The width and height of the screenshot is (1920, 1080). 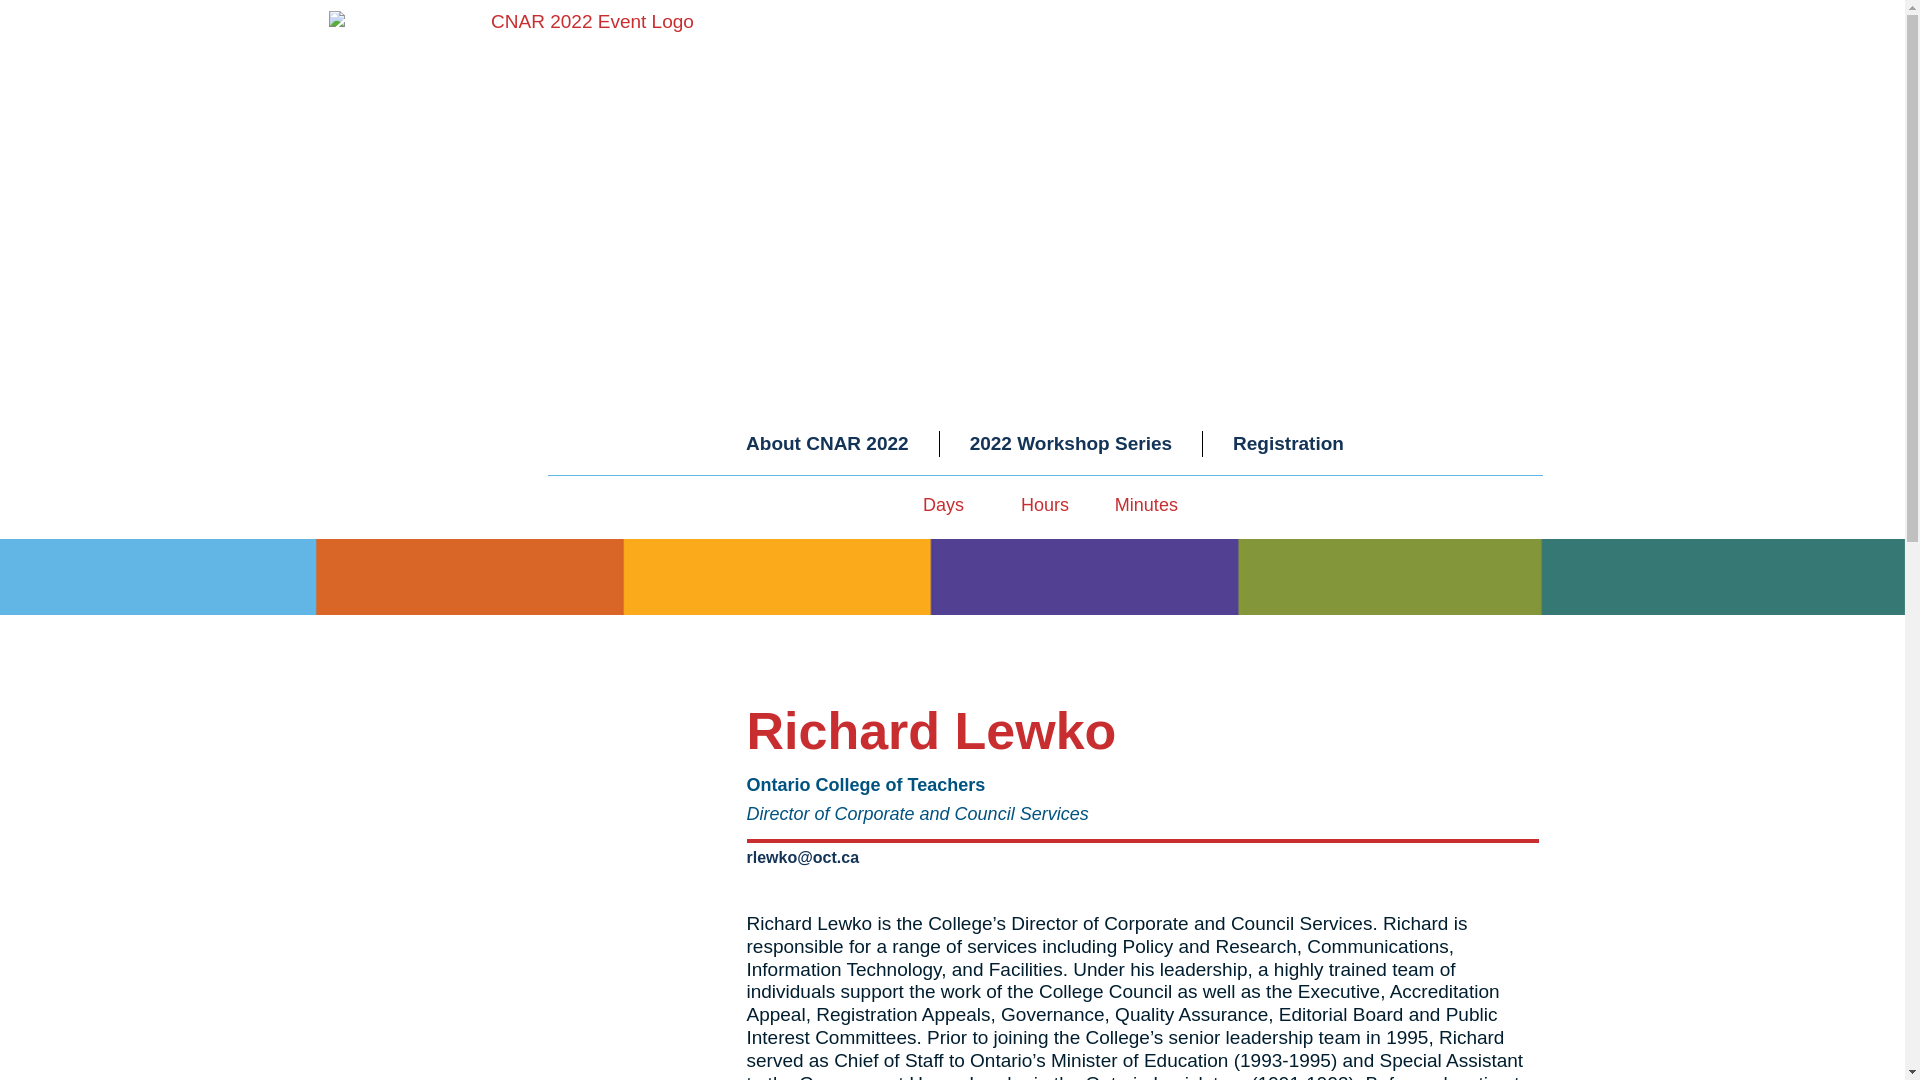 I want to click on About CNAR 2022, so click(x=827, y=444).